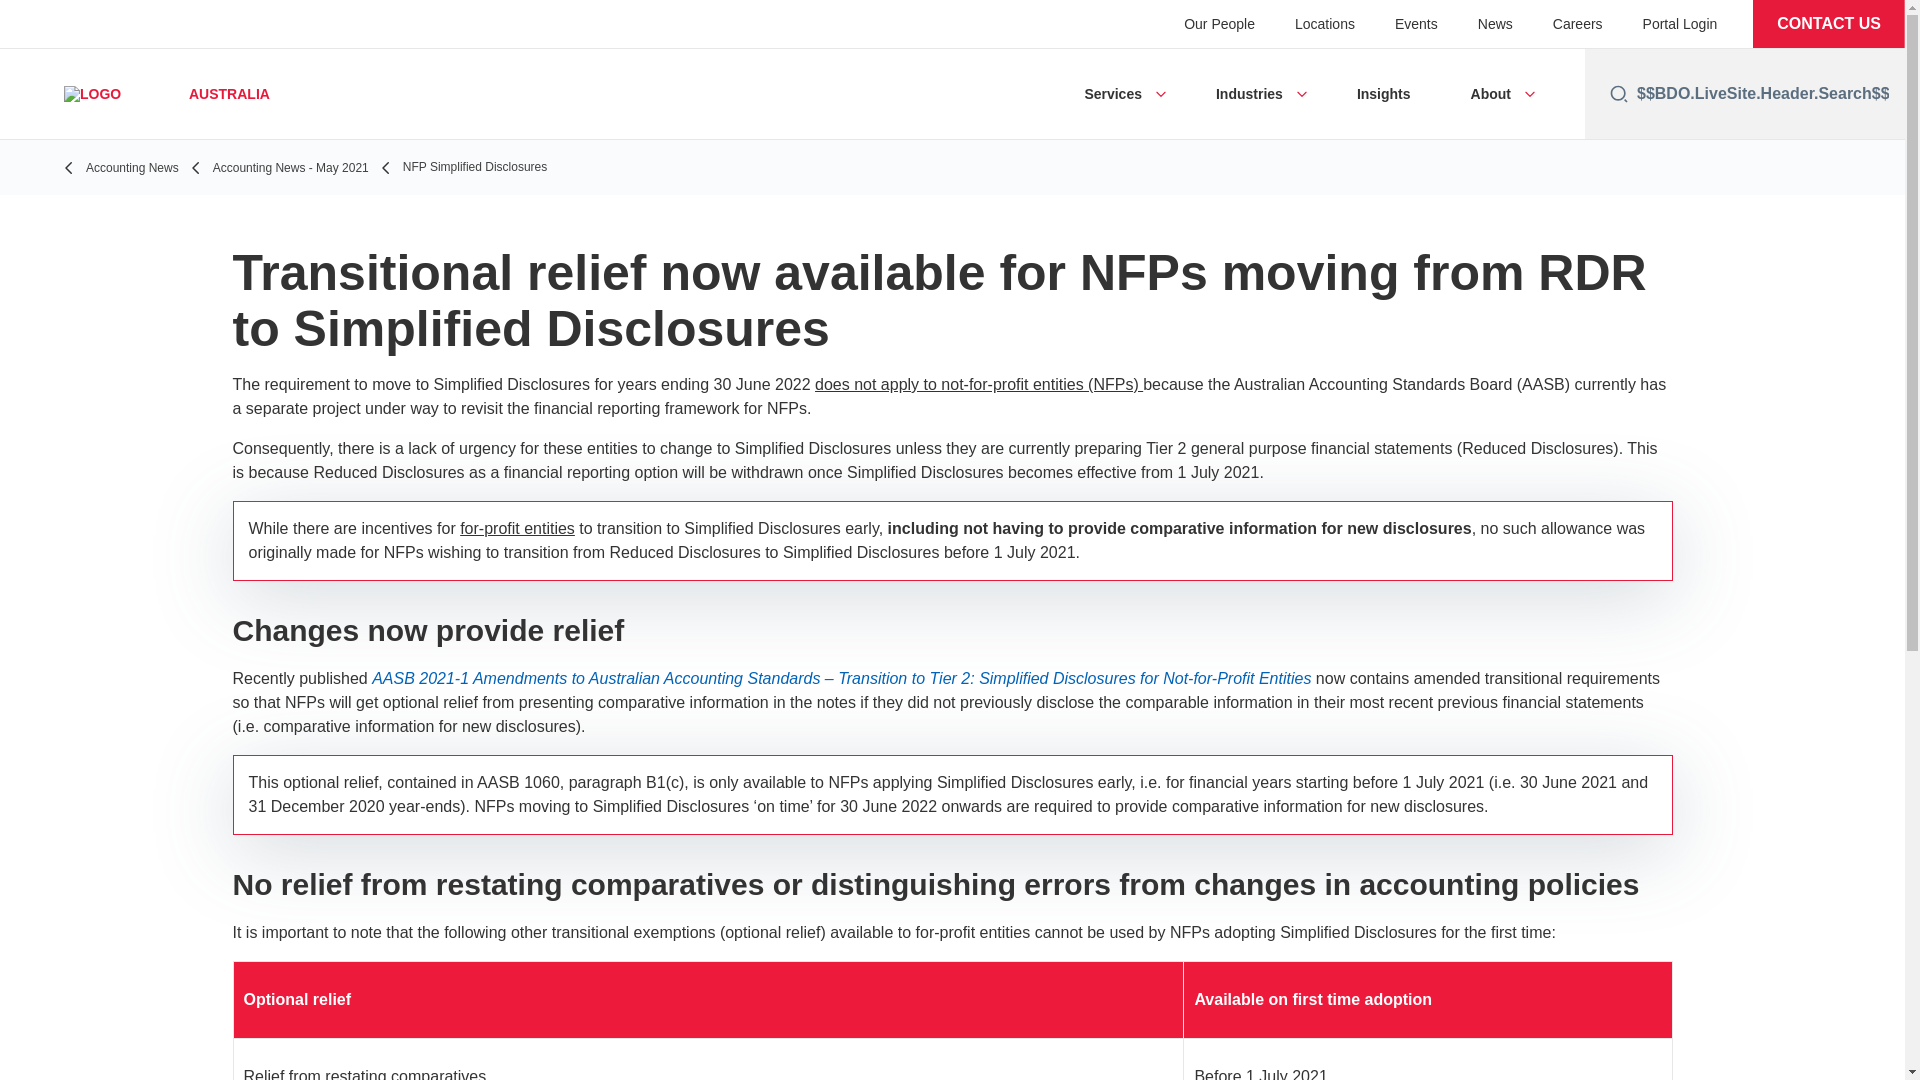 The height and width of the screenshot is (1080, 1920). I want to click on Careers, so click(1578, 24).